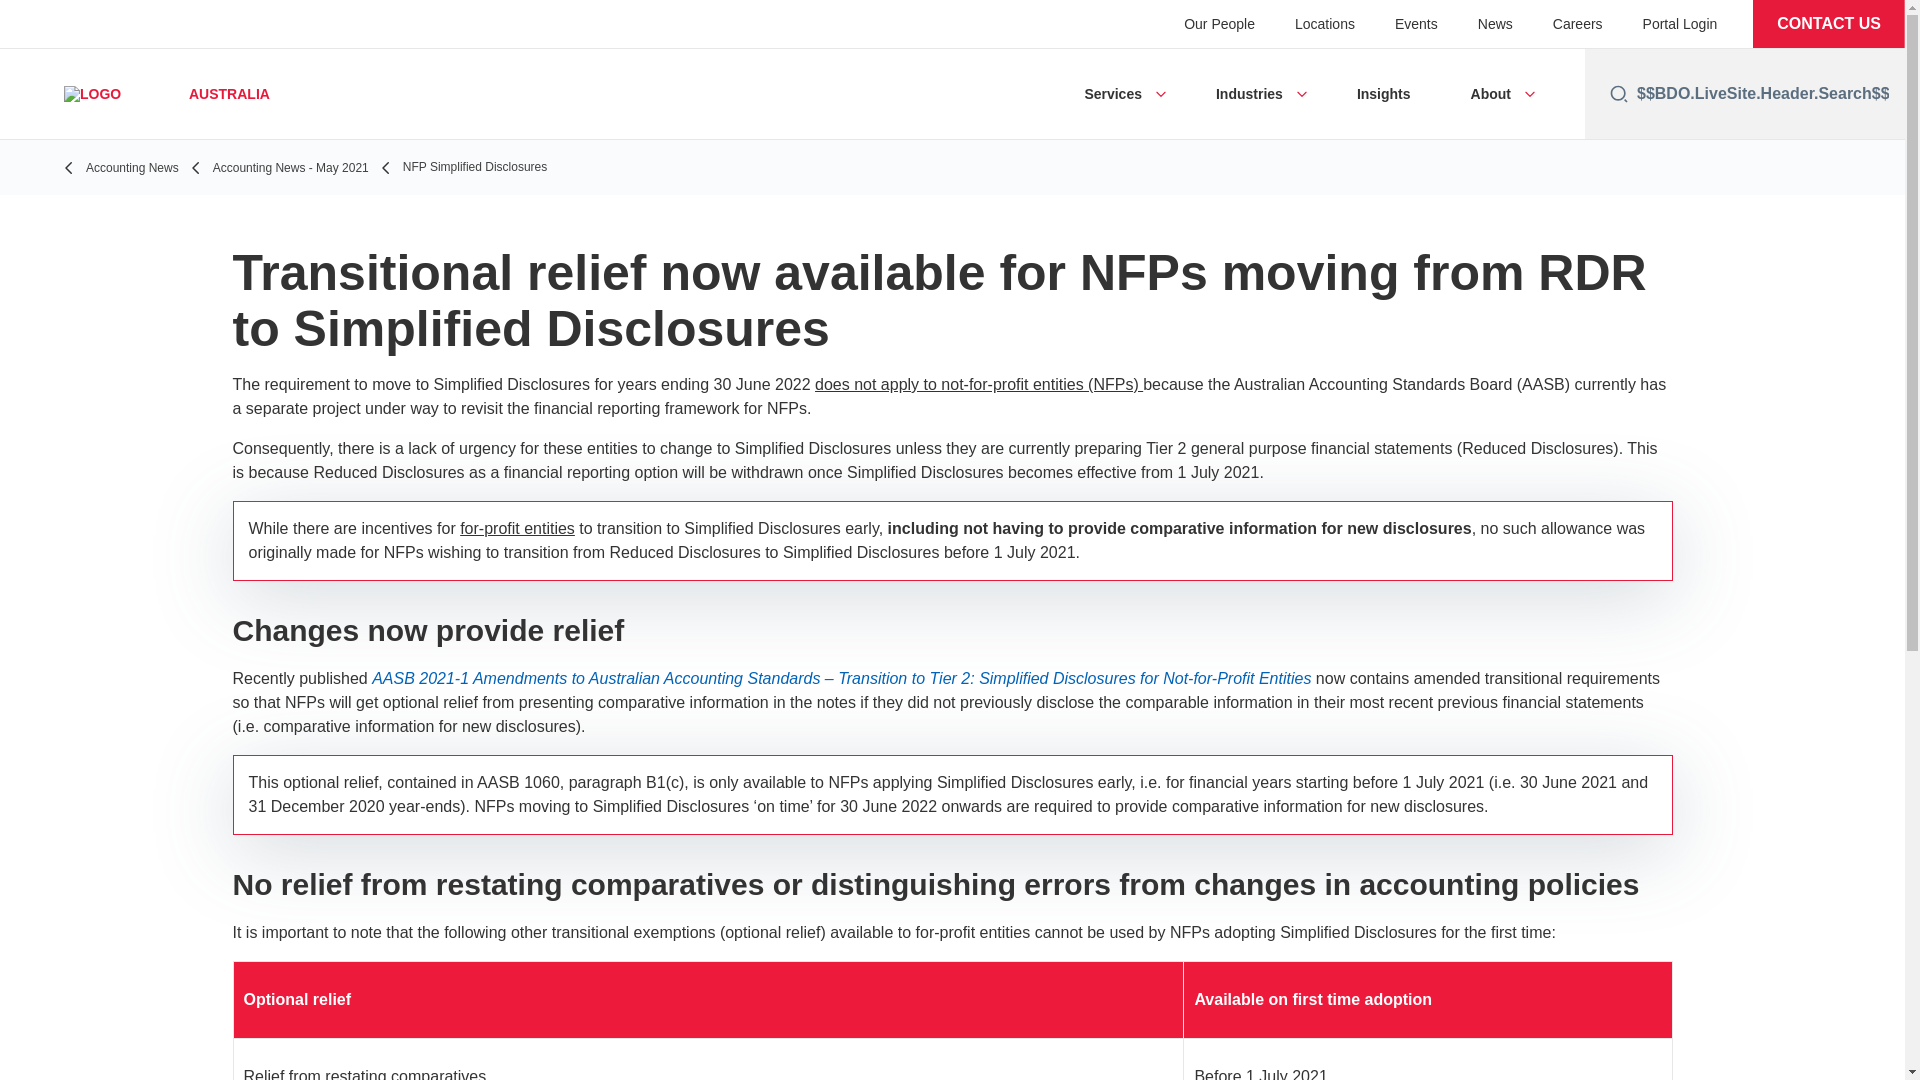 The height and width of the screenshot is (1080, 1920). I want to click on Careers, so click(1578, 24).